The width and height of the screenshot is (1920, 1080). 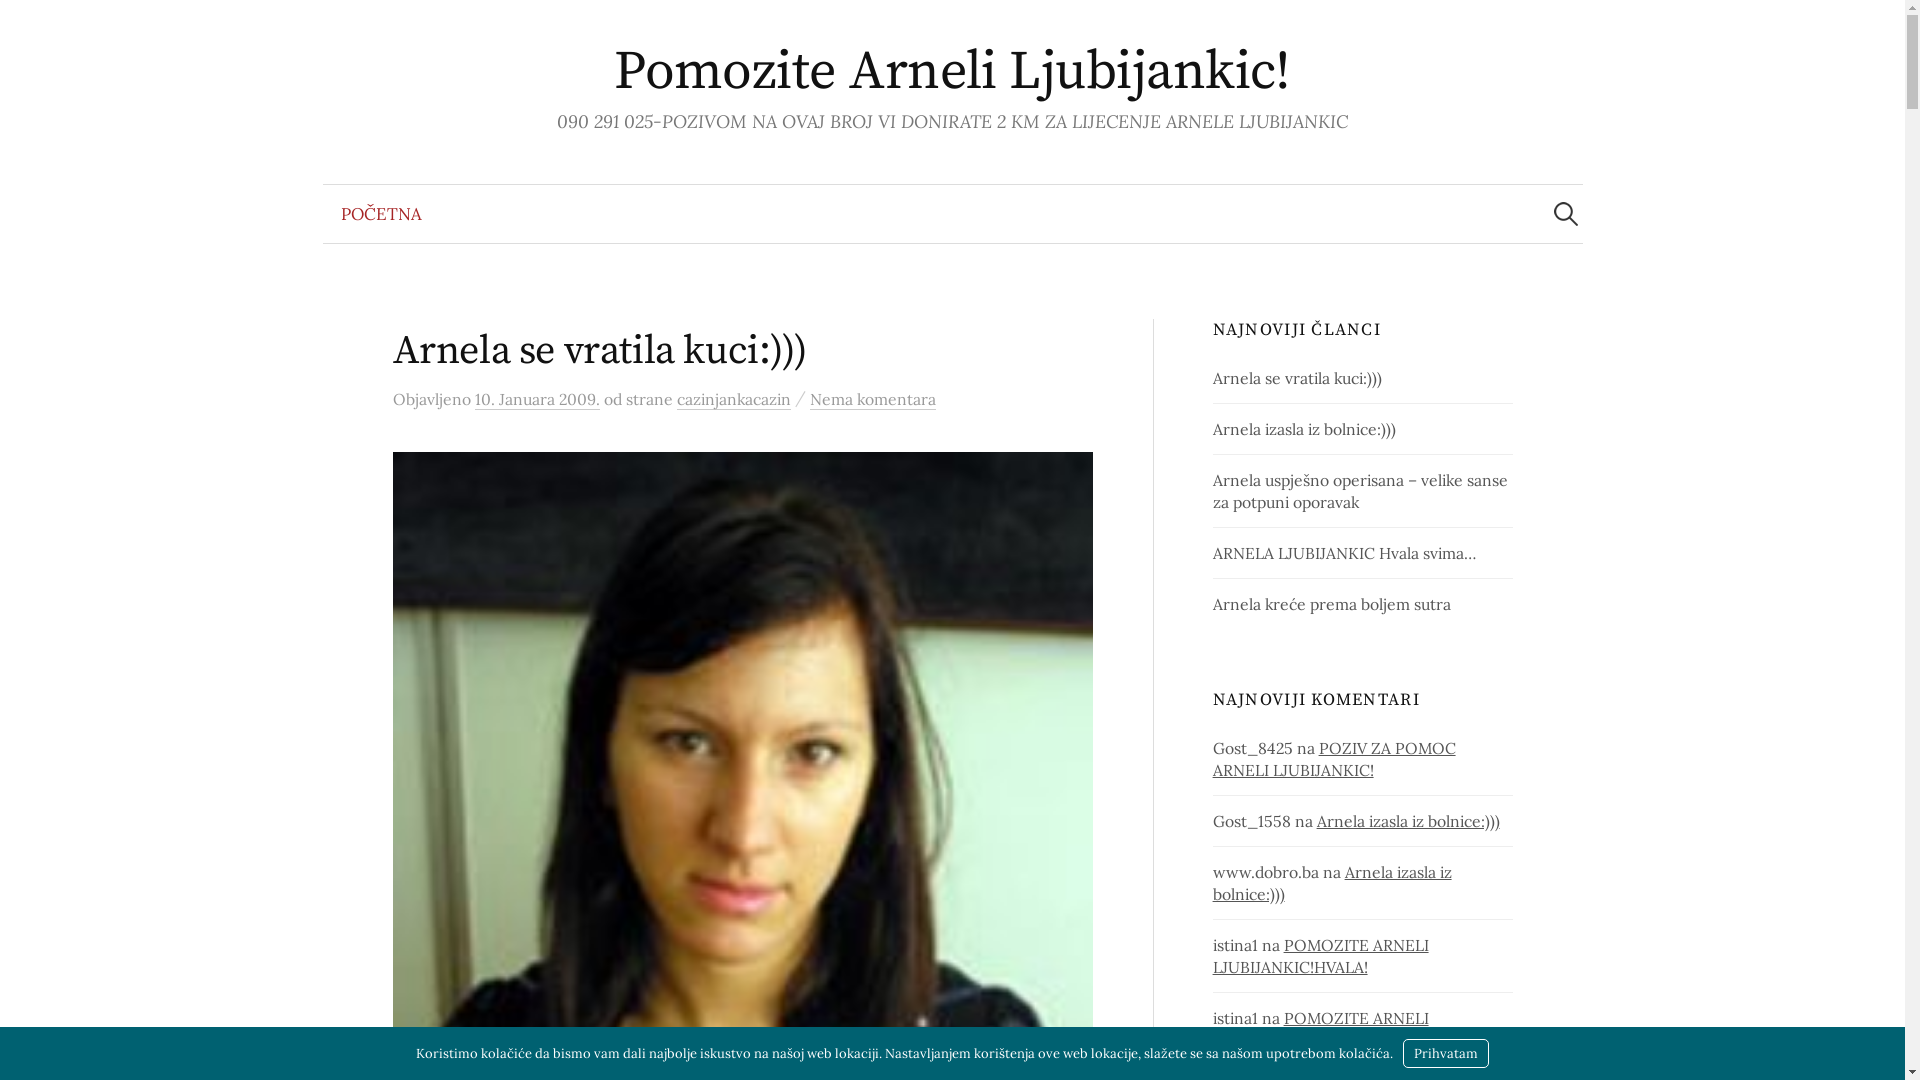 What do you see at coordinates (1298, 378) in the screenshot?
I see `Arnela se vratila kuci:)))` at bounding box center [1298, 378].